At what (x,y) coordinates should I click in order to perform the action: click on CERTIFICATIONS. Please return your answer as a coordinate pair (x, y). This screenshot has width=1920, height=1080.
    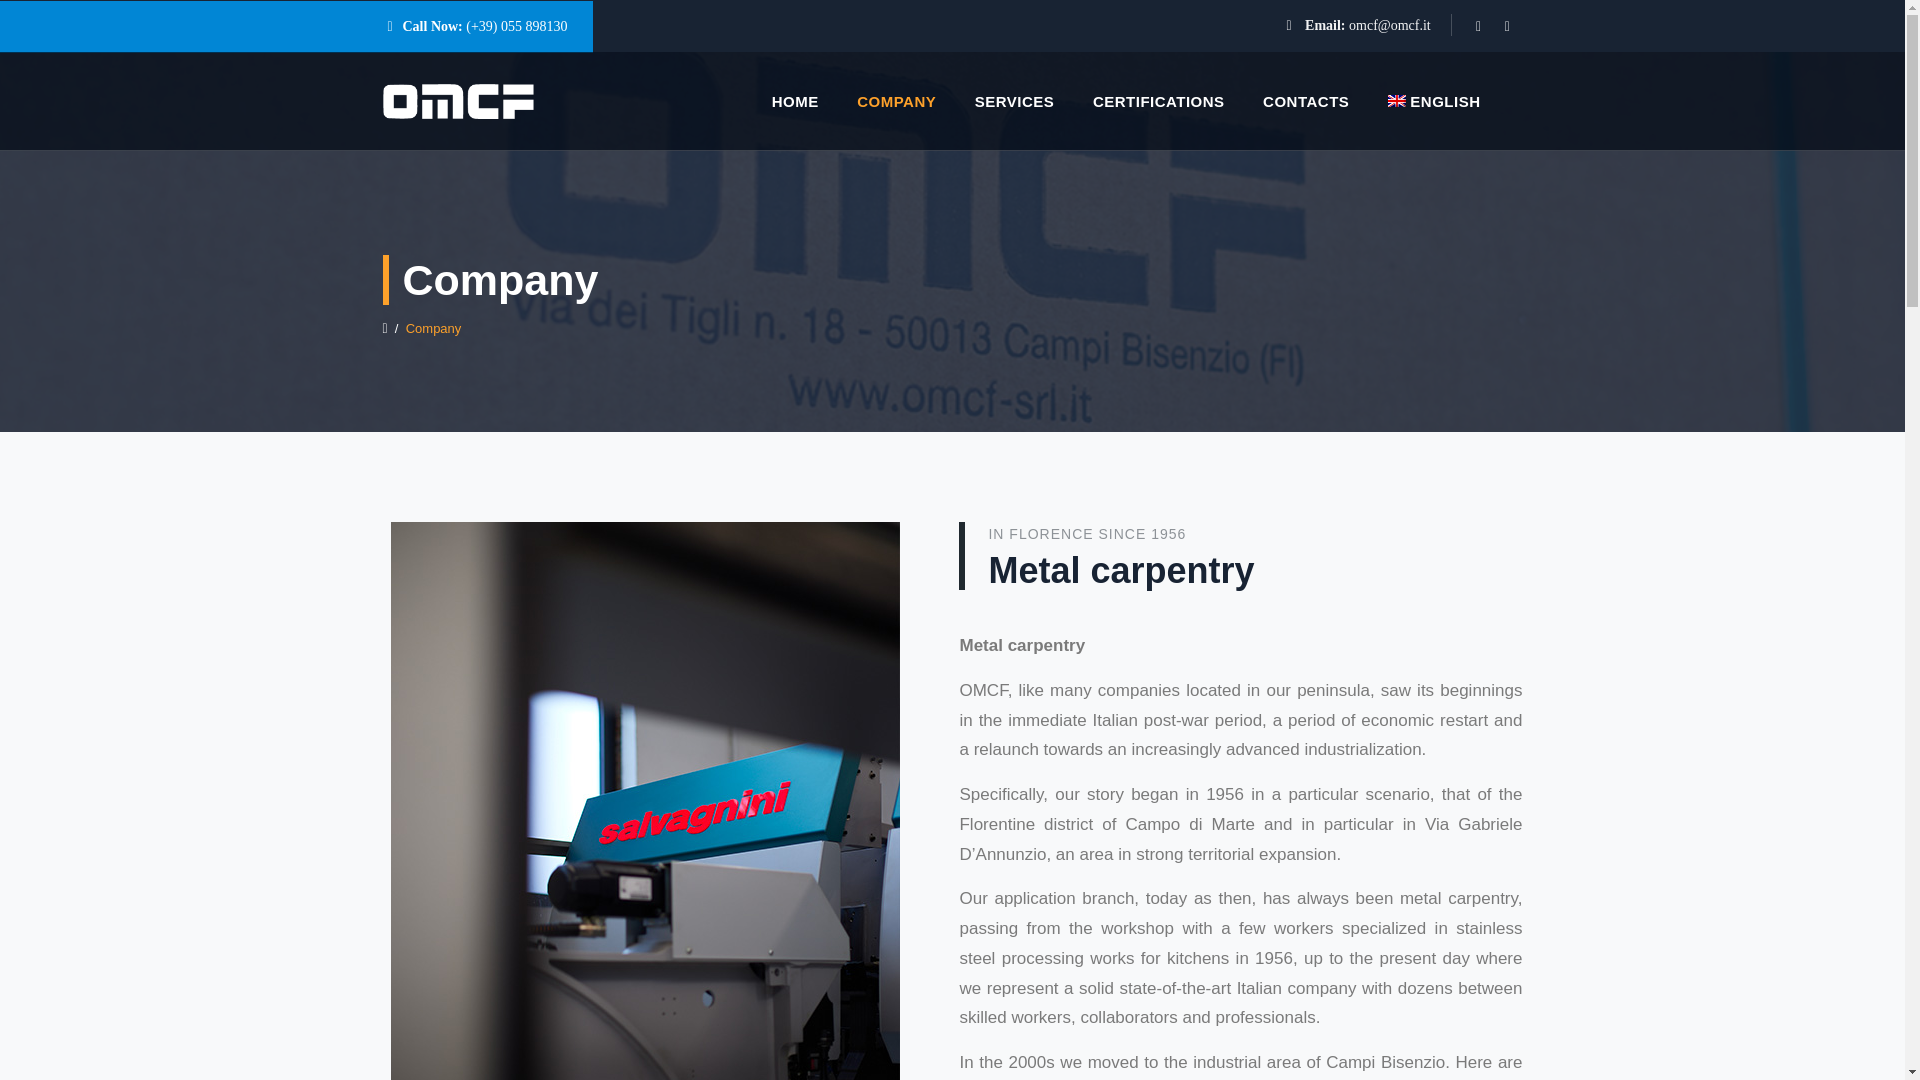
    Looking at the image, I should click on (1158, 101).